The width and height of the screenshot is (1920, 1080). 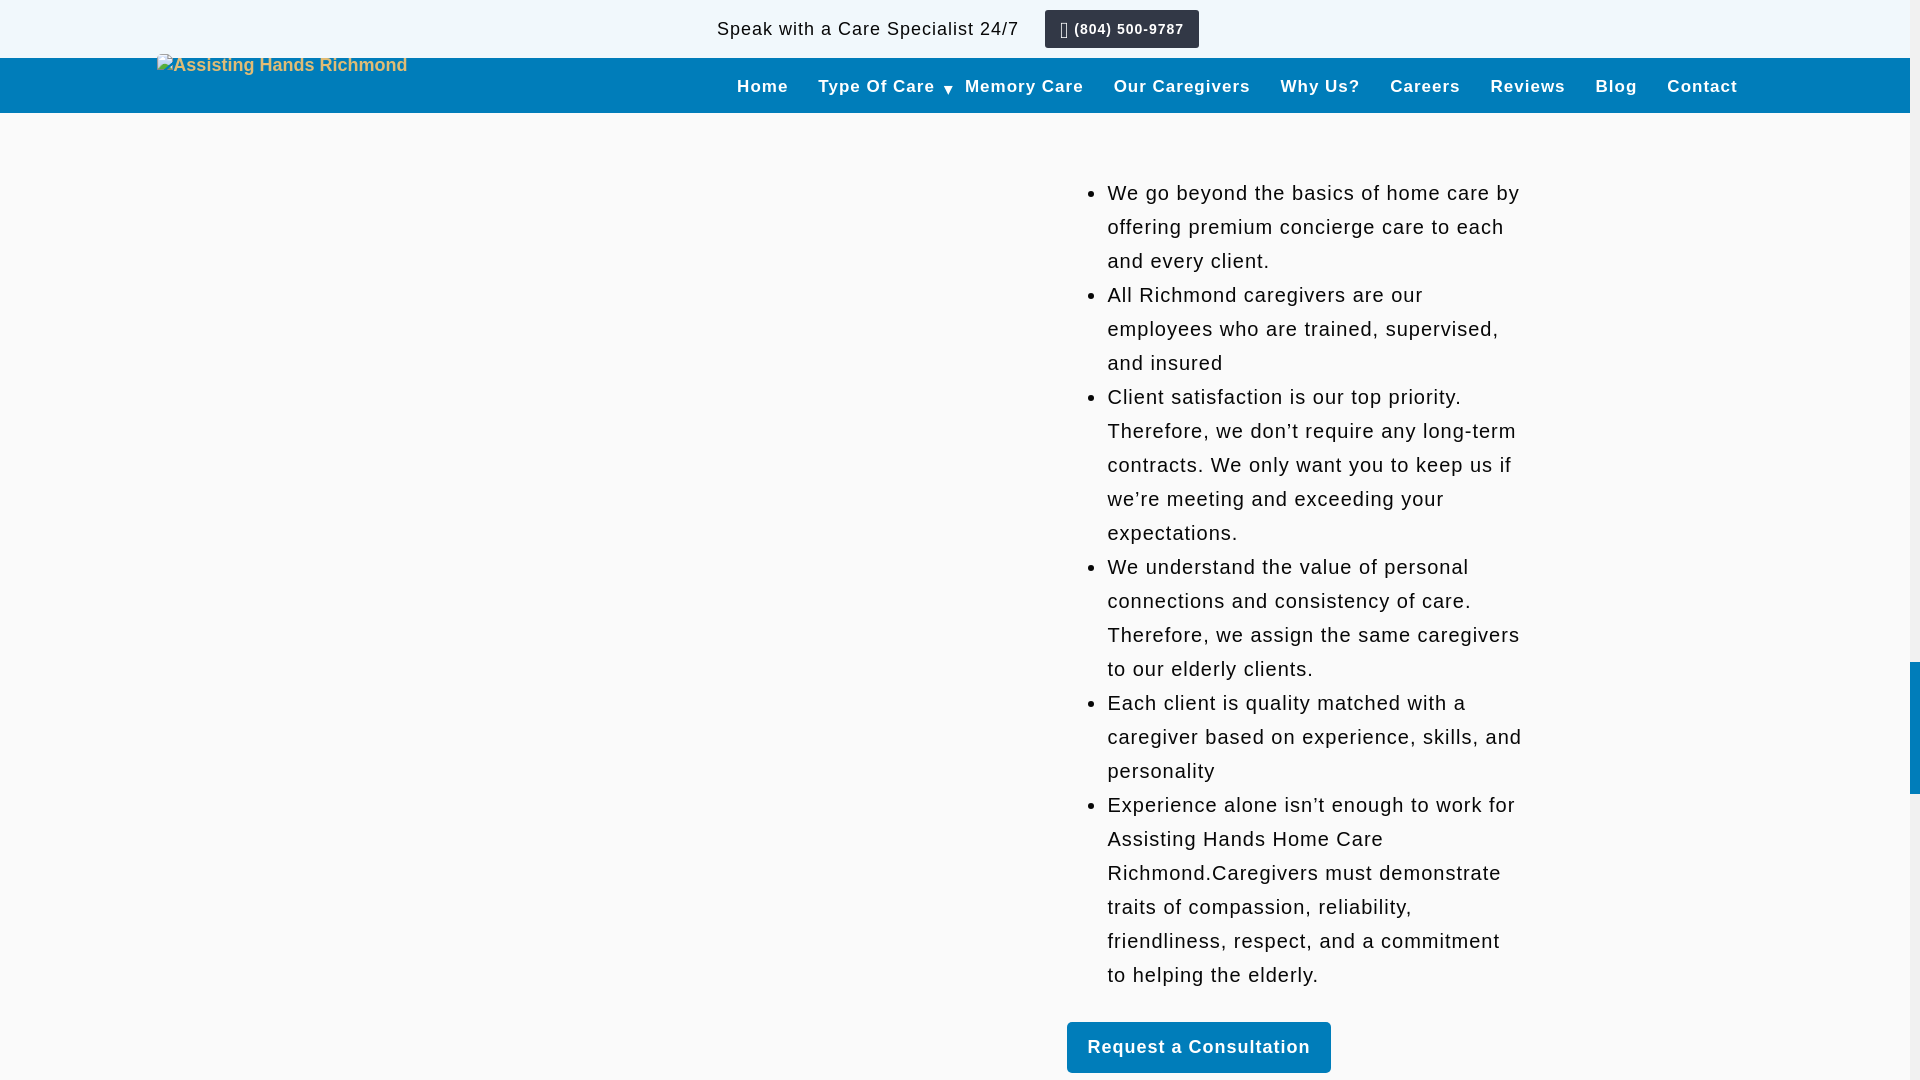 What do you see at coordinates (1198, 1047) in the screenshot?
I see `Request a Consultation` at bounding box center [1198, 1047].